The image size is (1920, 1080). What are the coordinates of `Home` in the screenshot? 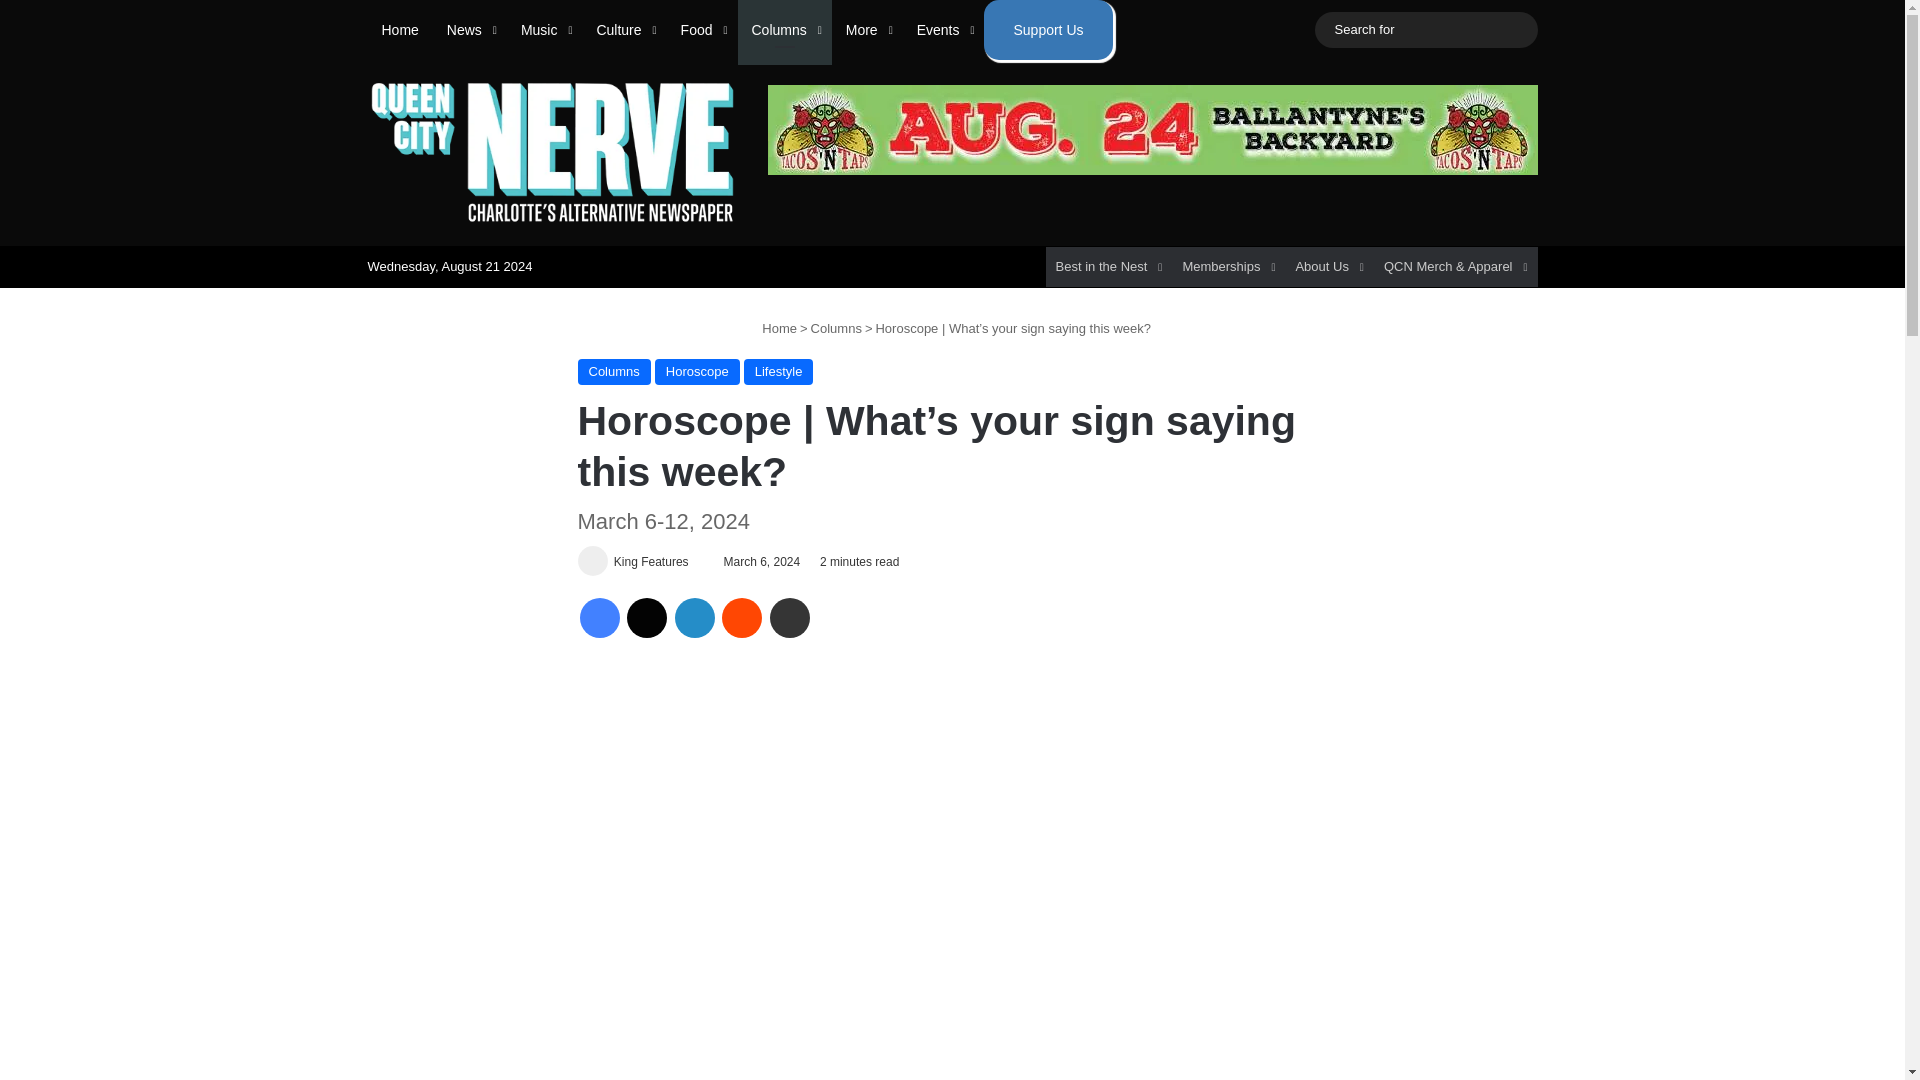 It's located at (400, 30).